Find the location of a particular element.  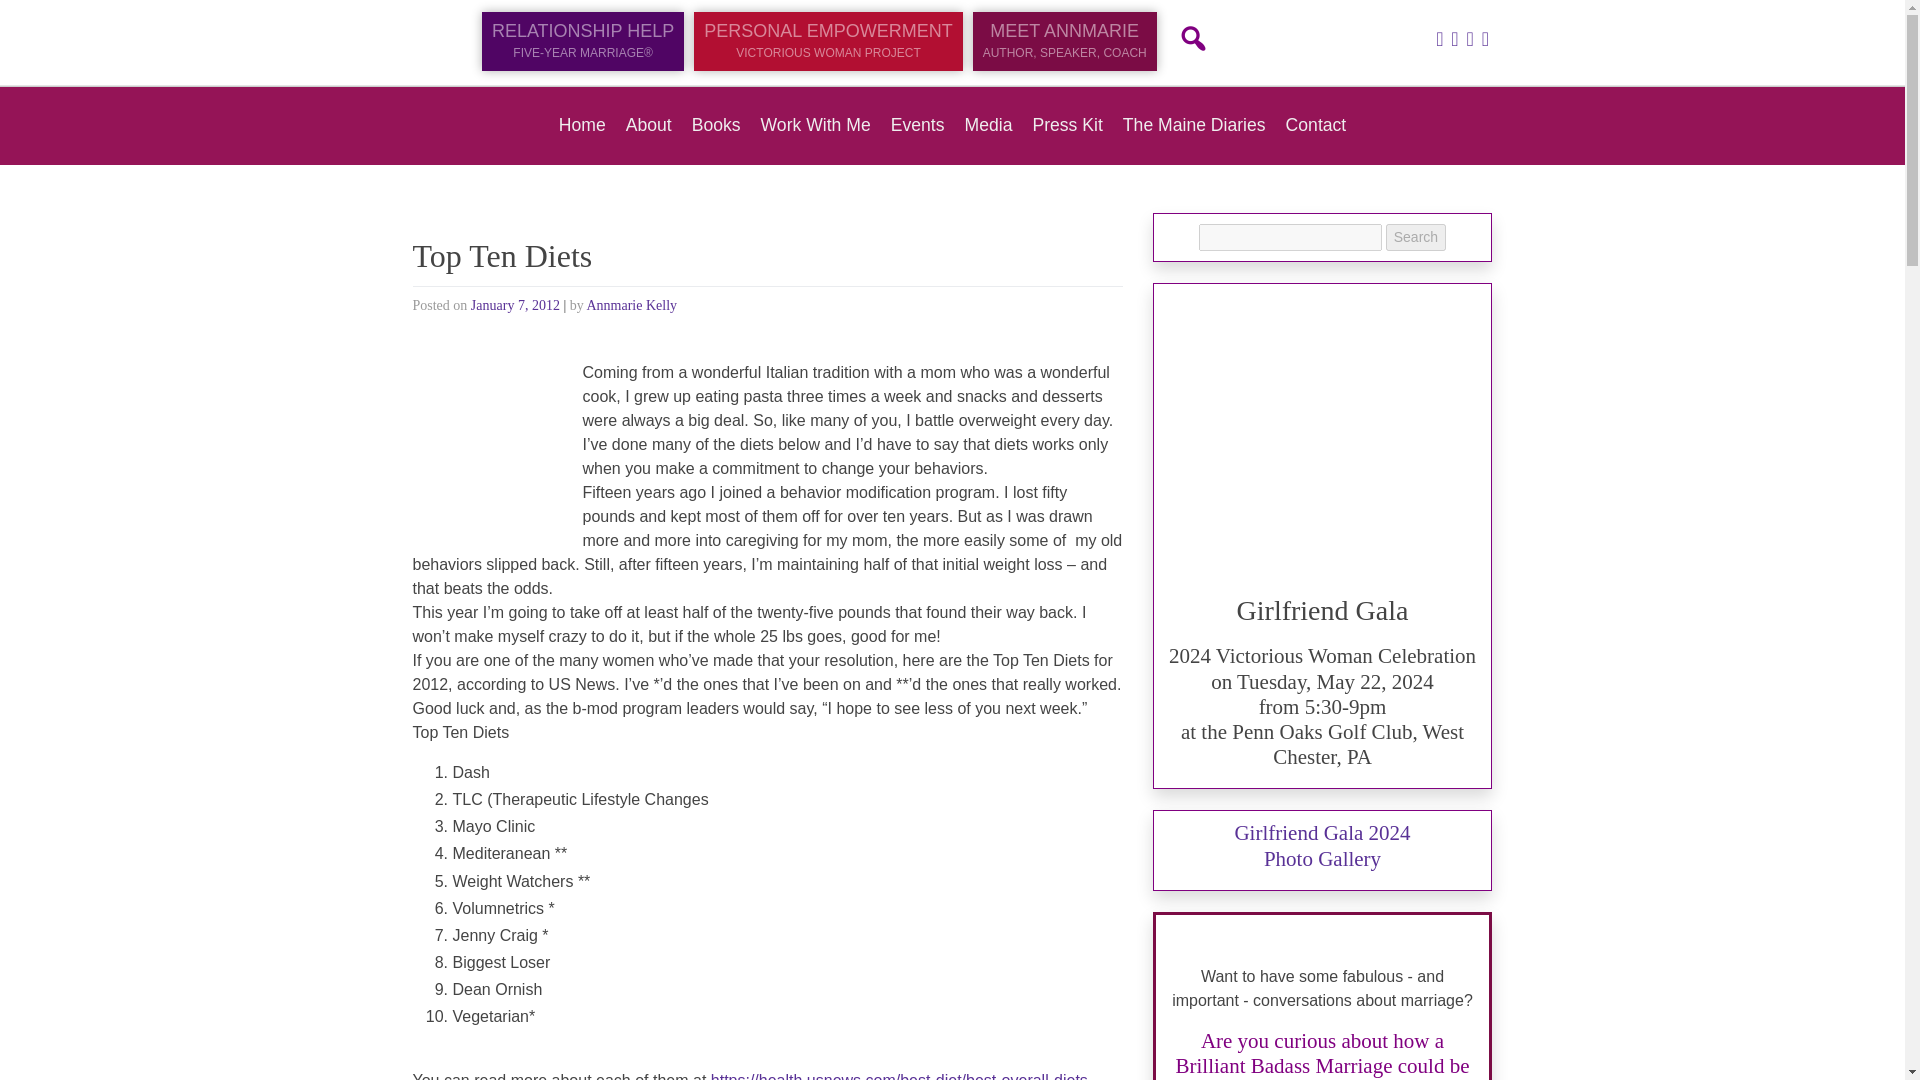

The Maine Diaries is located at coordinates (1194, 124).